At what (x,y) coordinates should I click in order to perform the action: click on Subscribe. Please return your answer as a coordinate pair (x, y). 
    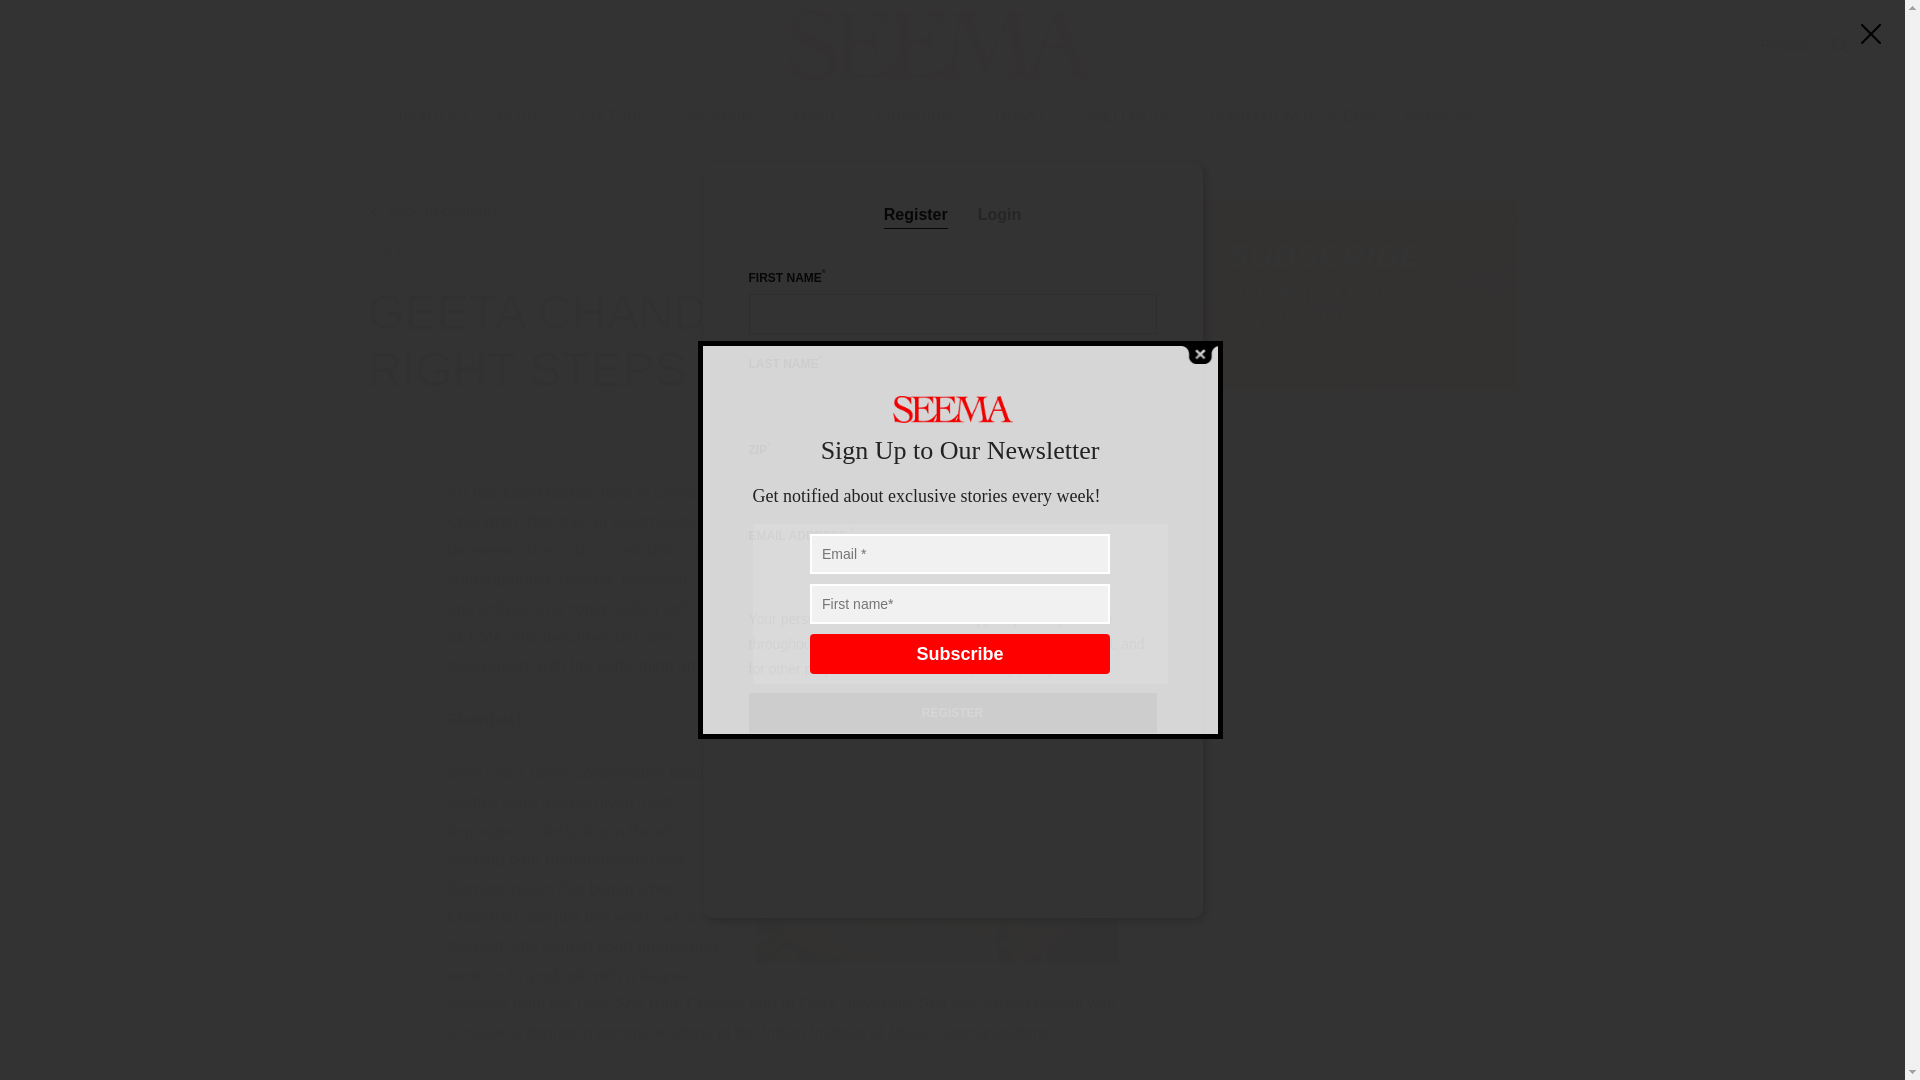
    Looking at the image, I should click on (960, 653).